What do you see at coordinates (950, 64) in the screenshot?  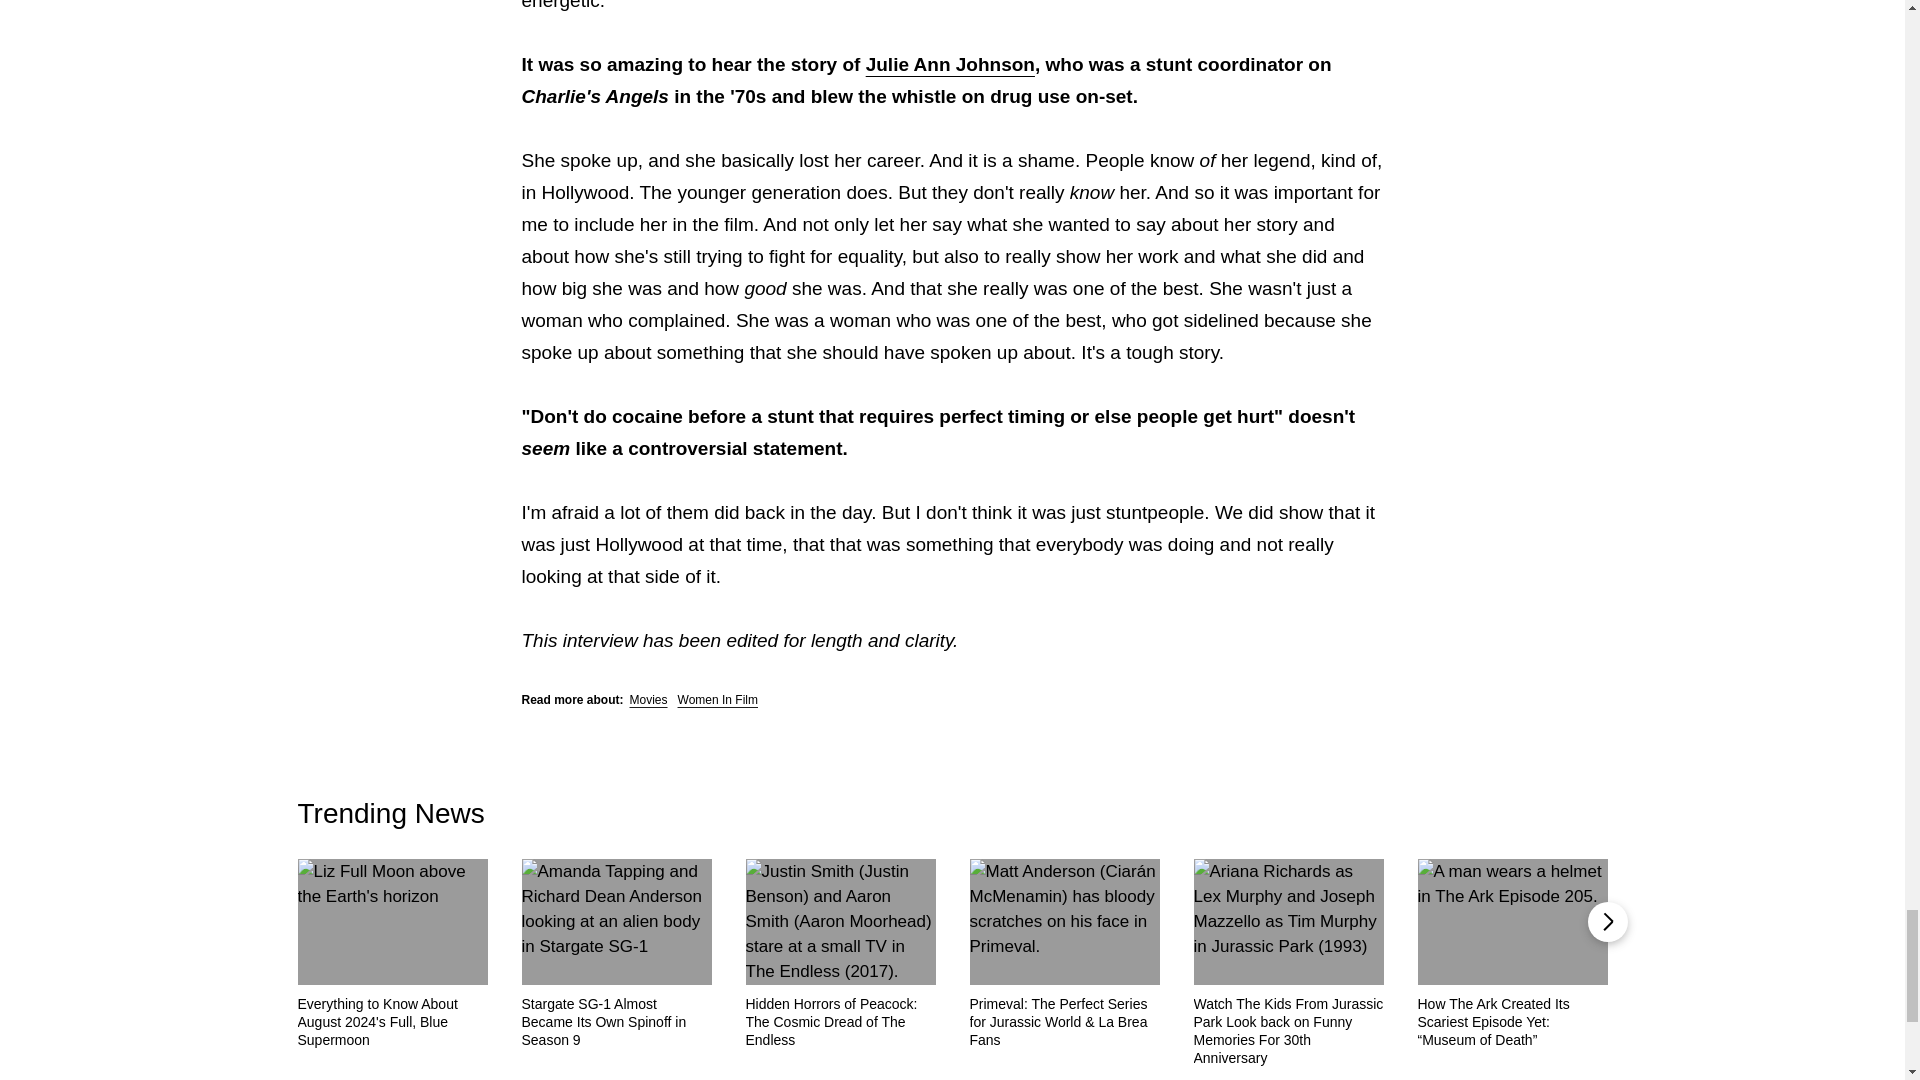 I see `Julie Ann Johnson` at bounding box center [950, 64].